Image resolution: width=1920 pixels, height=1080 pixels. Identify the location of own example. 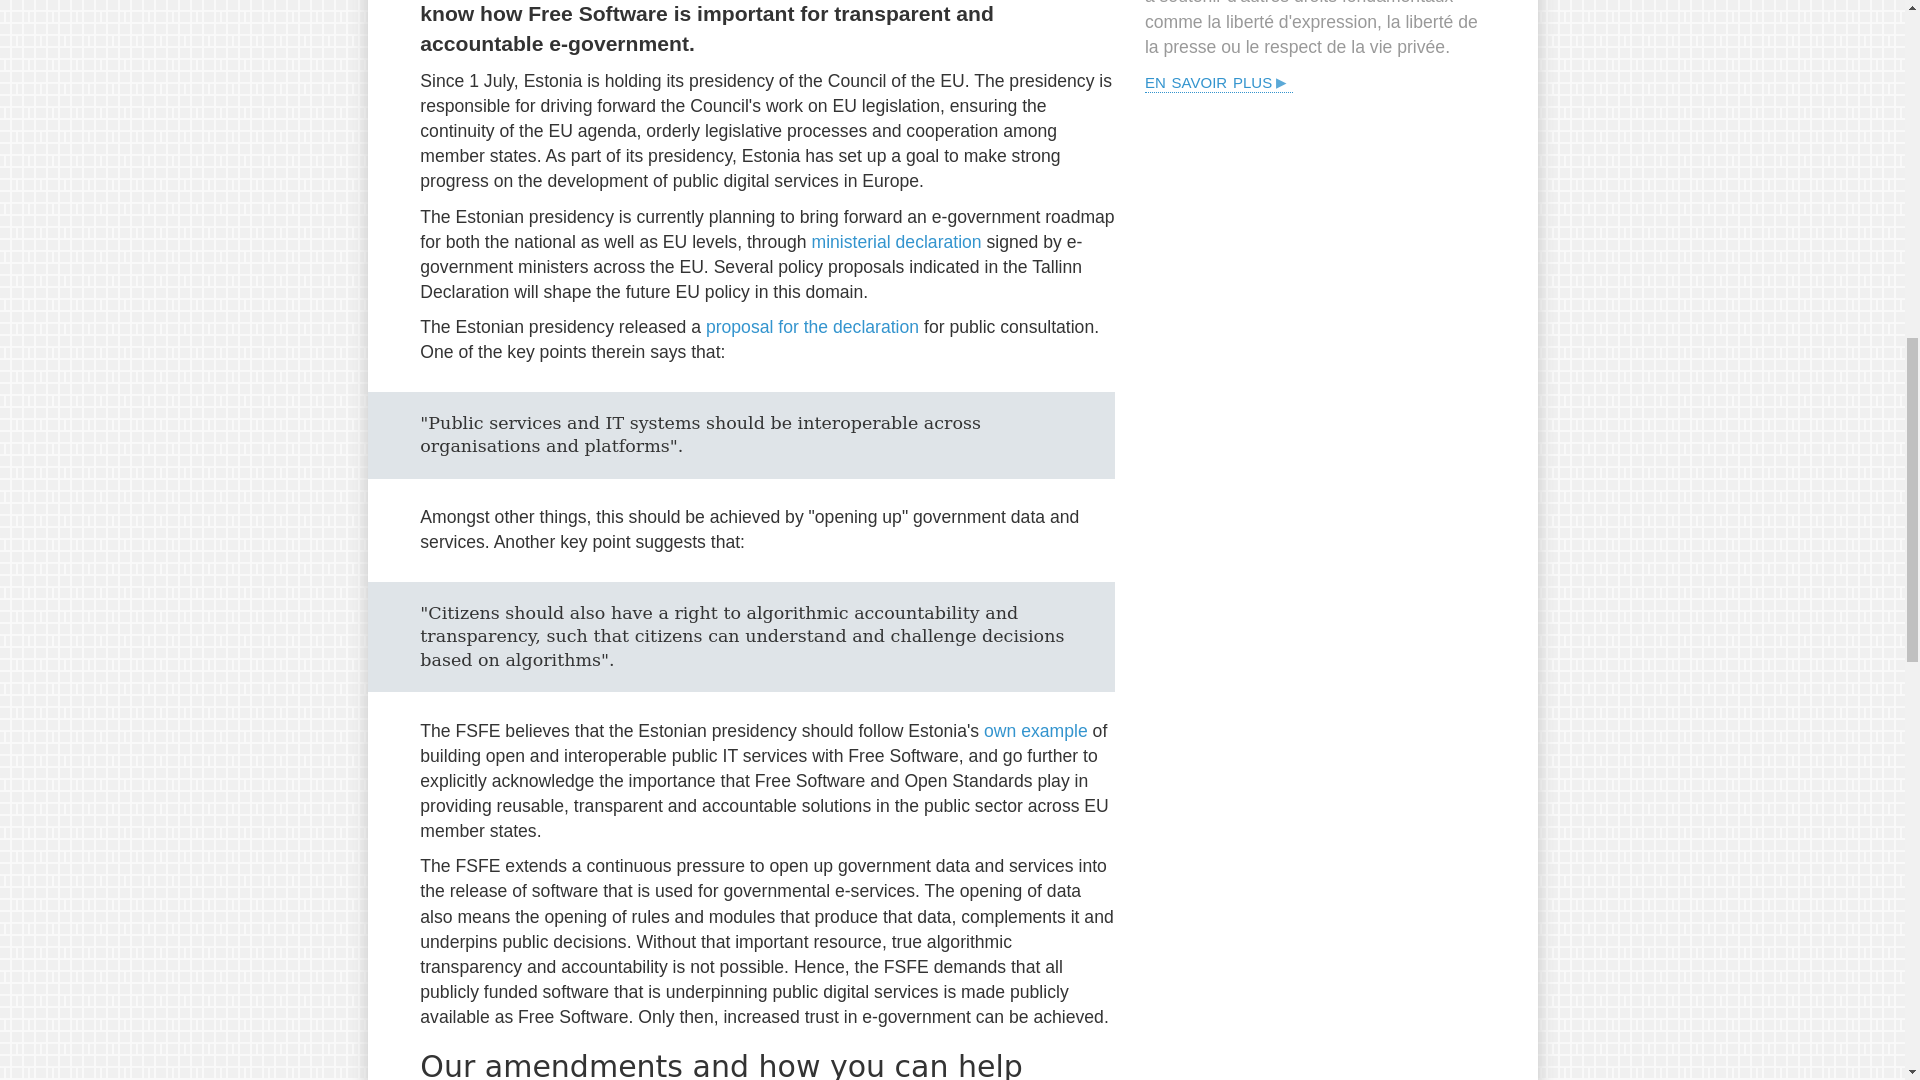
(1036, 730).